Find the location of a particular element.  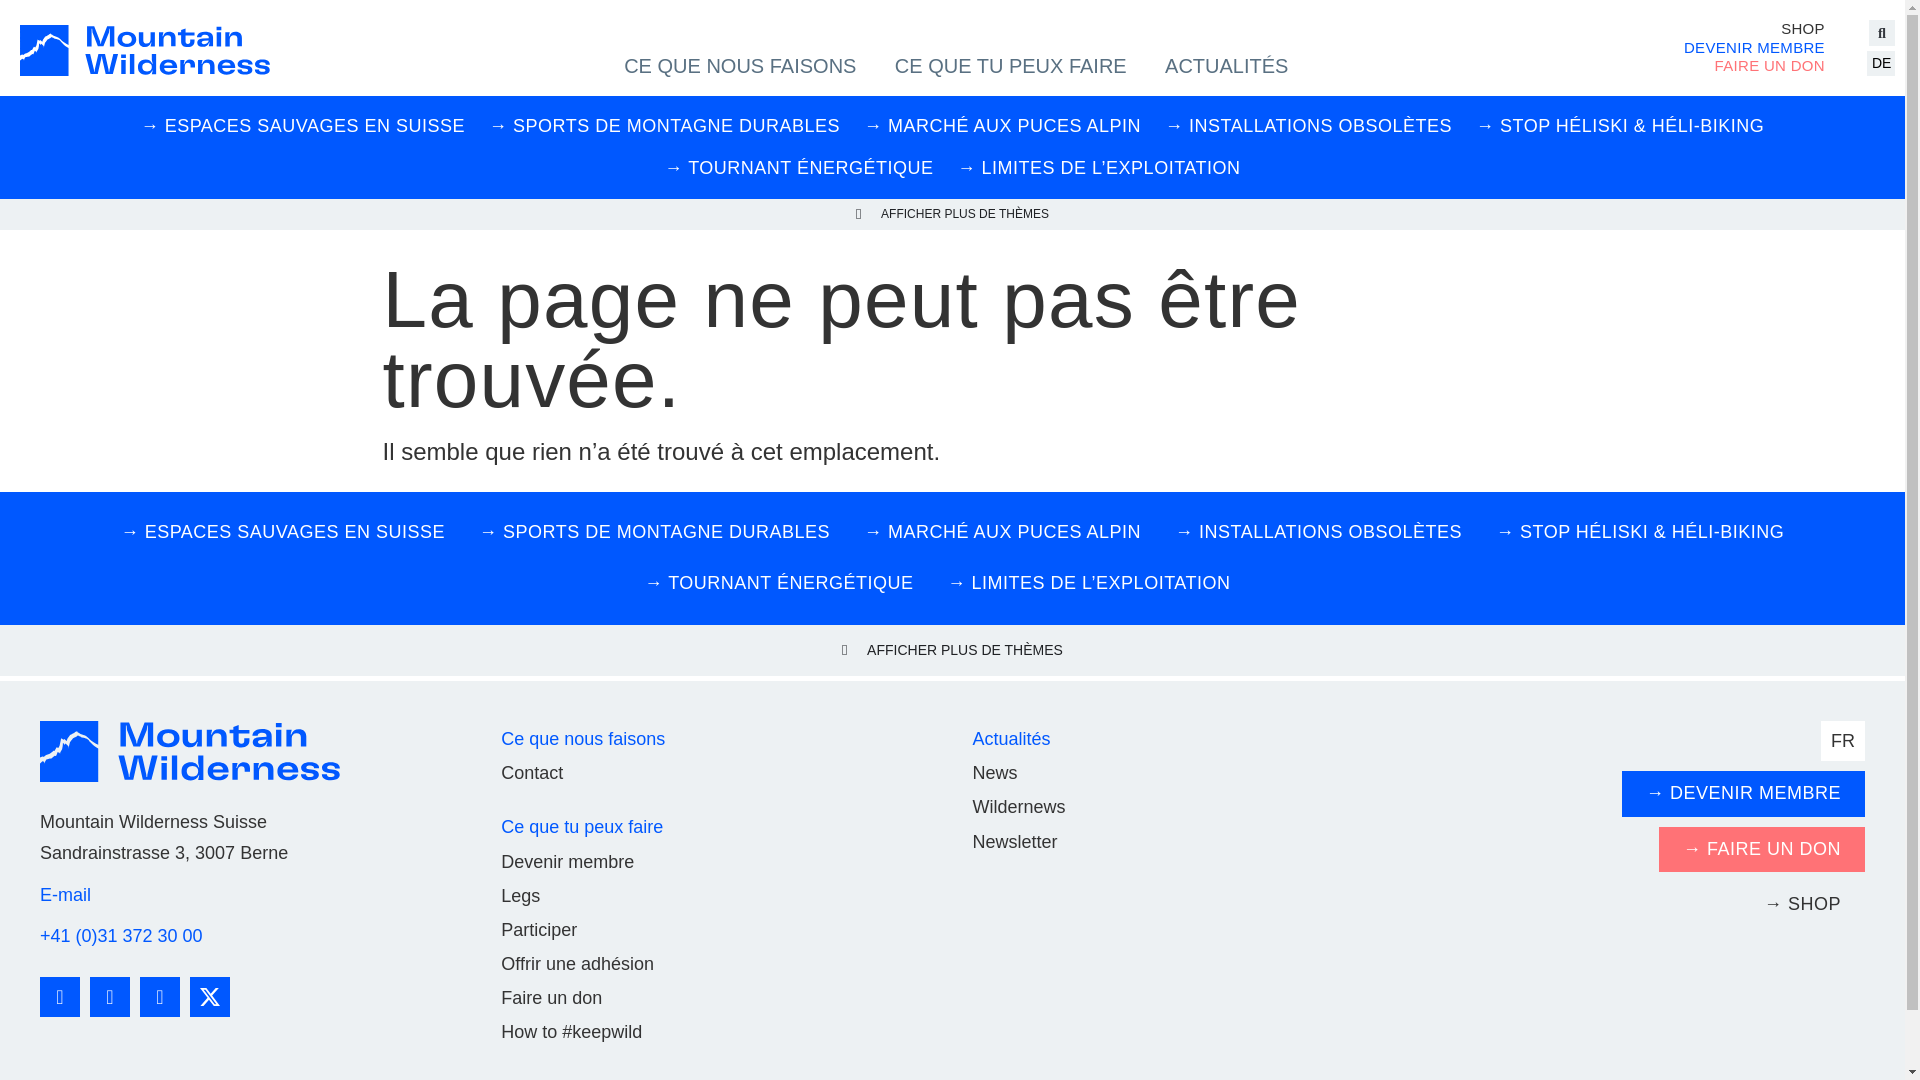

How to #keepwild is located at coordinates (572, 1032).